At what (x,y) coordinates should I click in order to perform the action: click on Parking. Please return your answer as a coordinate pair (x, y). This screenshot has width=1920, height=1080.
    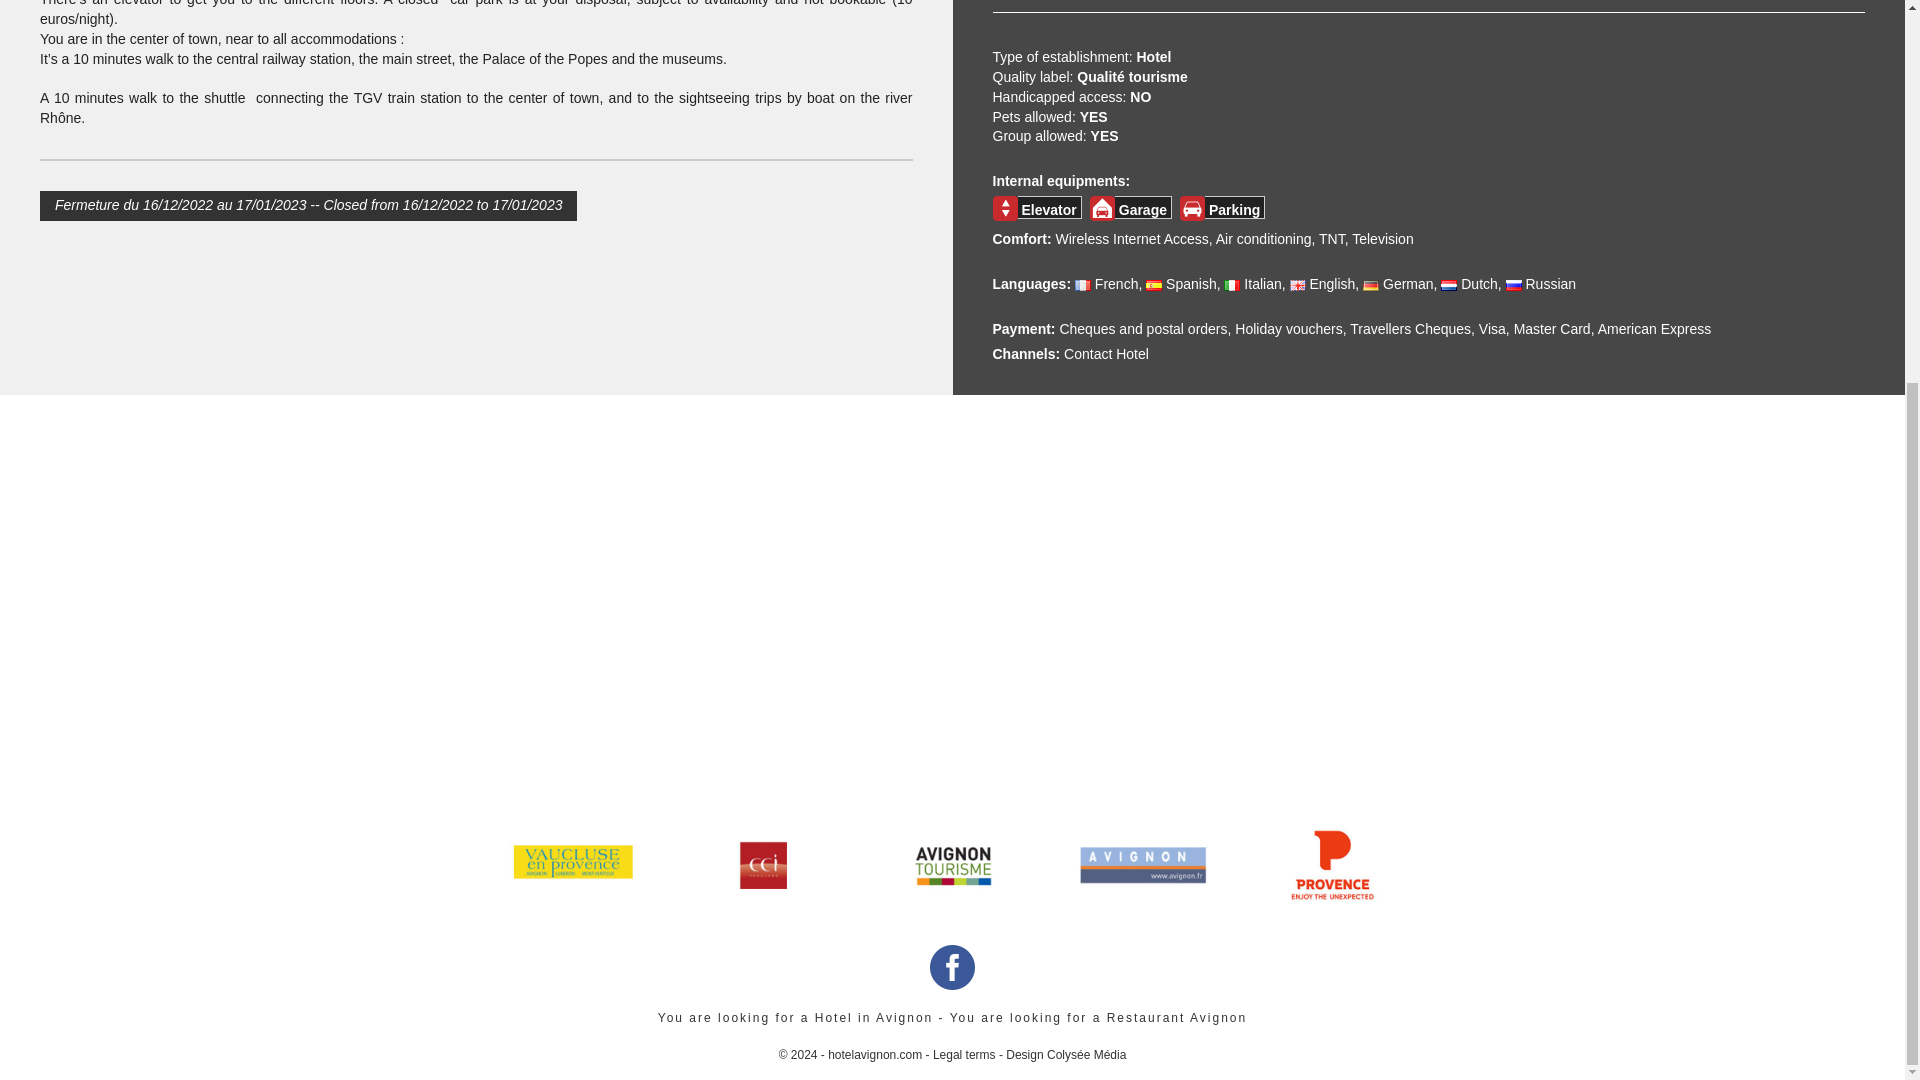
    Looking at the image, I should click on (1192, 208).